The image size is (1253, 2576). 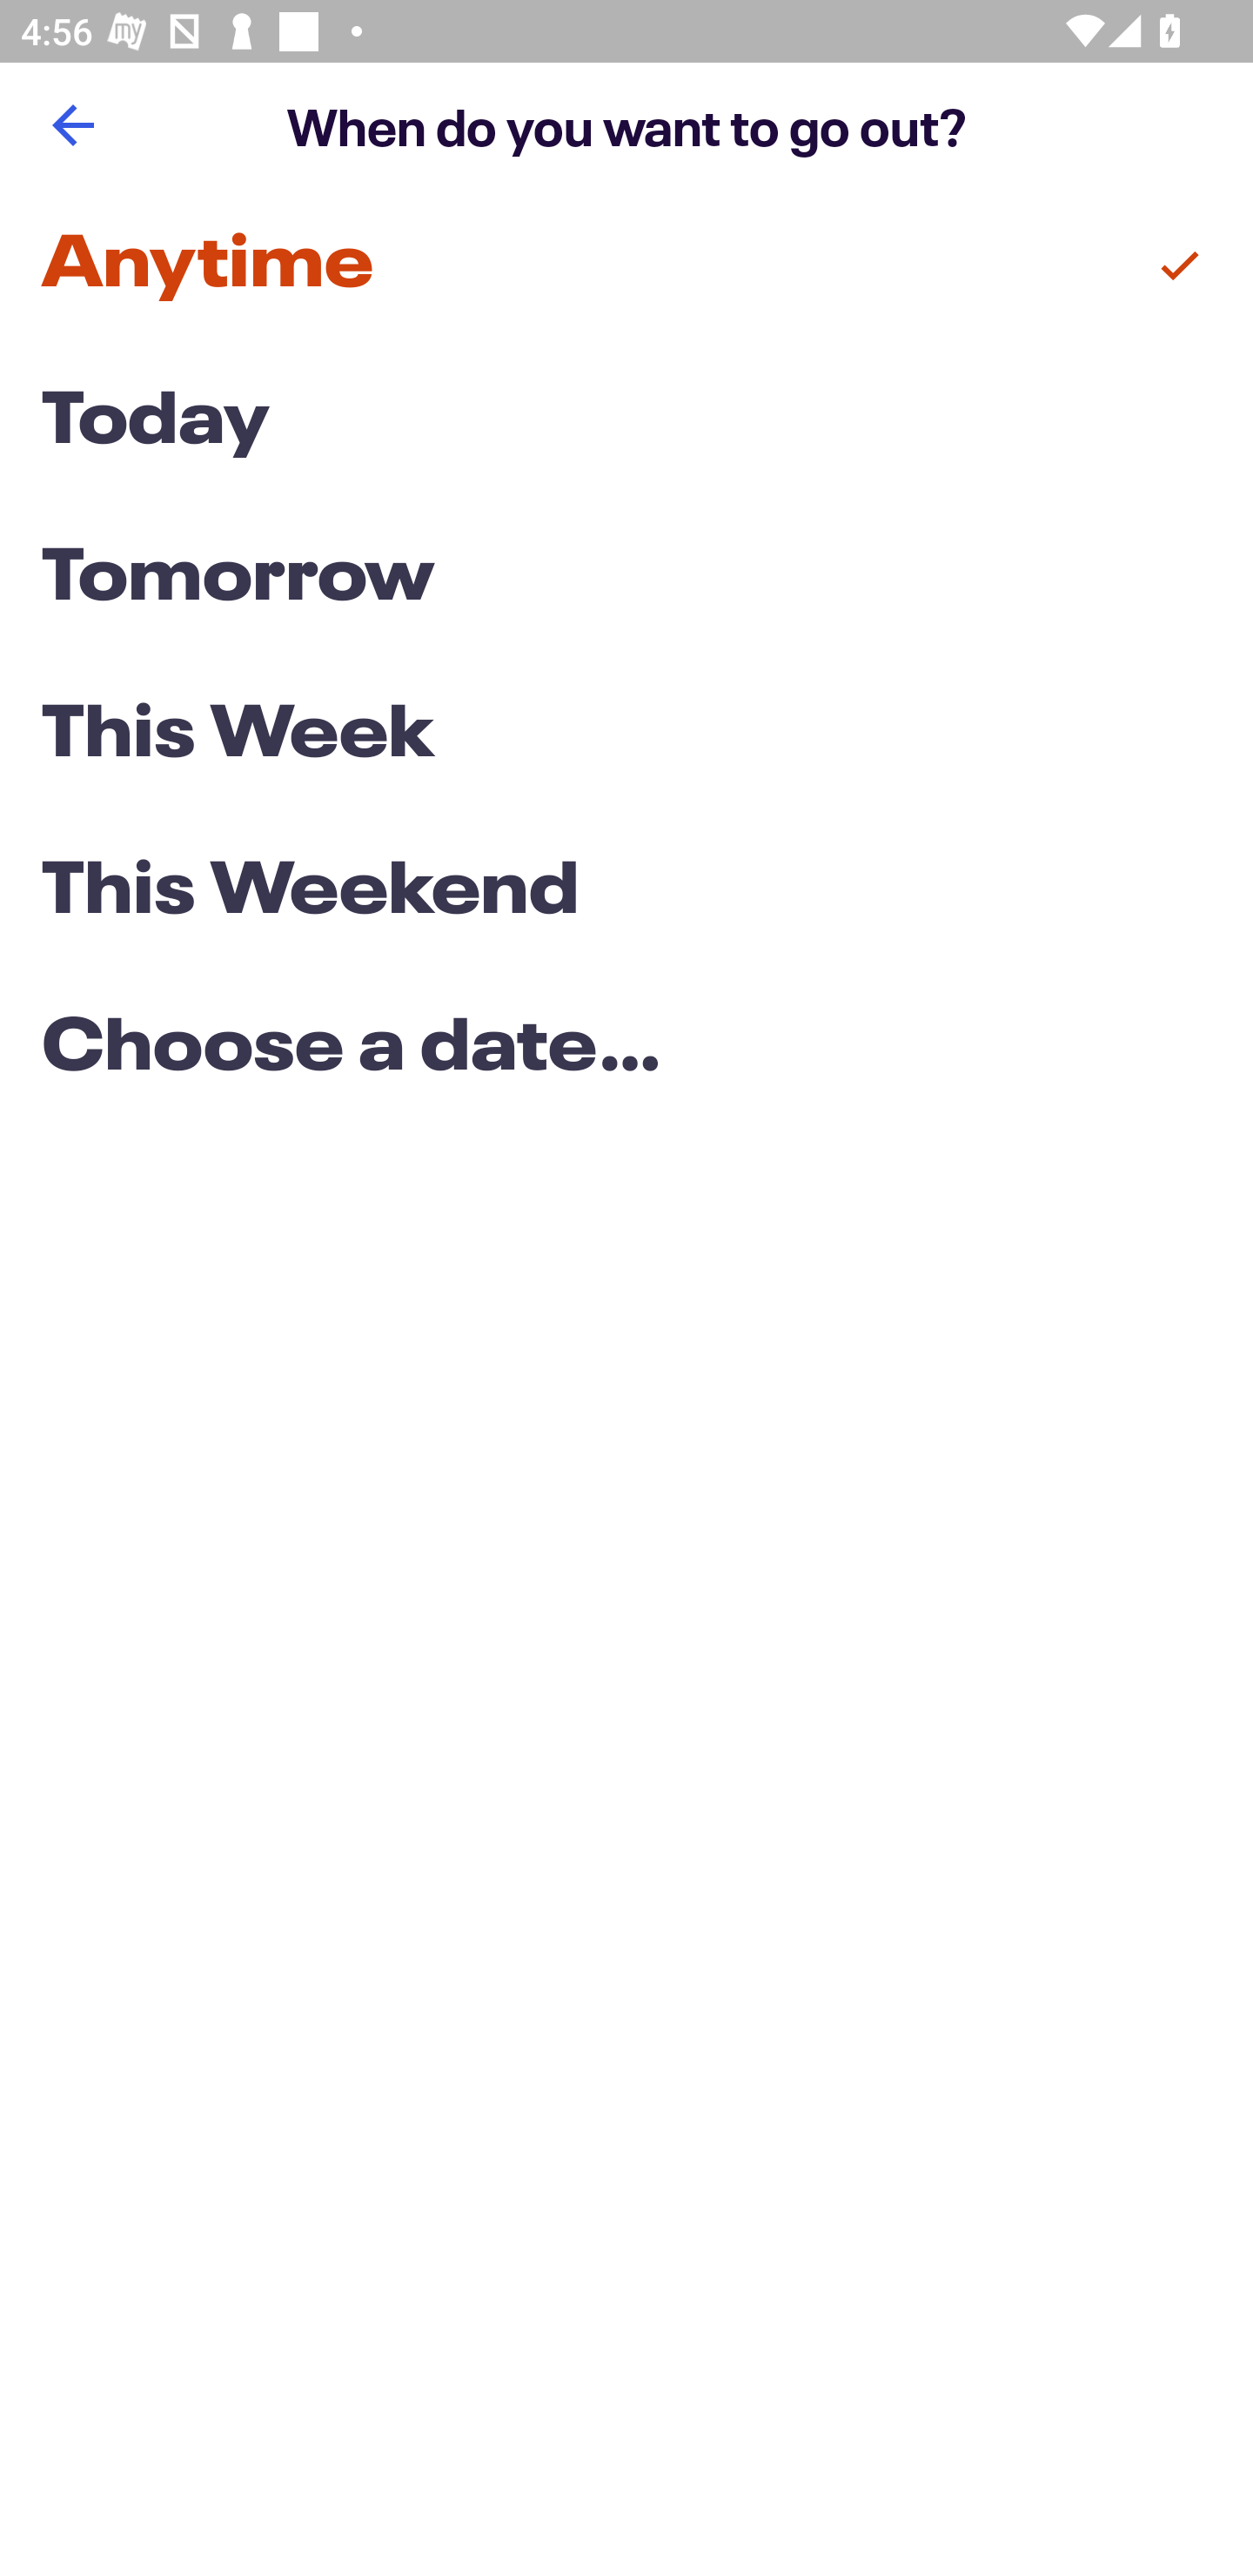 What do you see at coordinates (626, 735) in the screenshot?
I see `This Week` at bounding box center [626, 735].